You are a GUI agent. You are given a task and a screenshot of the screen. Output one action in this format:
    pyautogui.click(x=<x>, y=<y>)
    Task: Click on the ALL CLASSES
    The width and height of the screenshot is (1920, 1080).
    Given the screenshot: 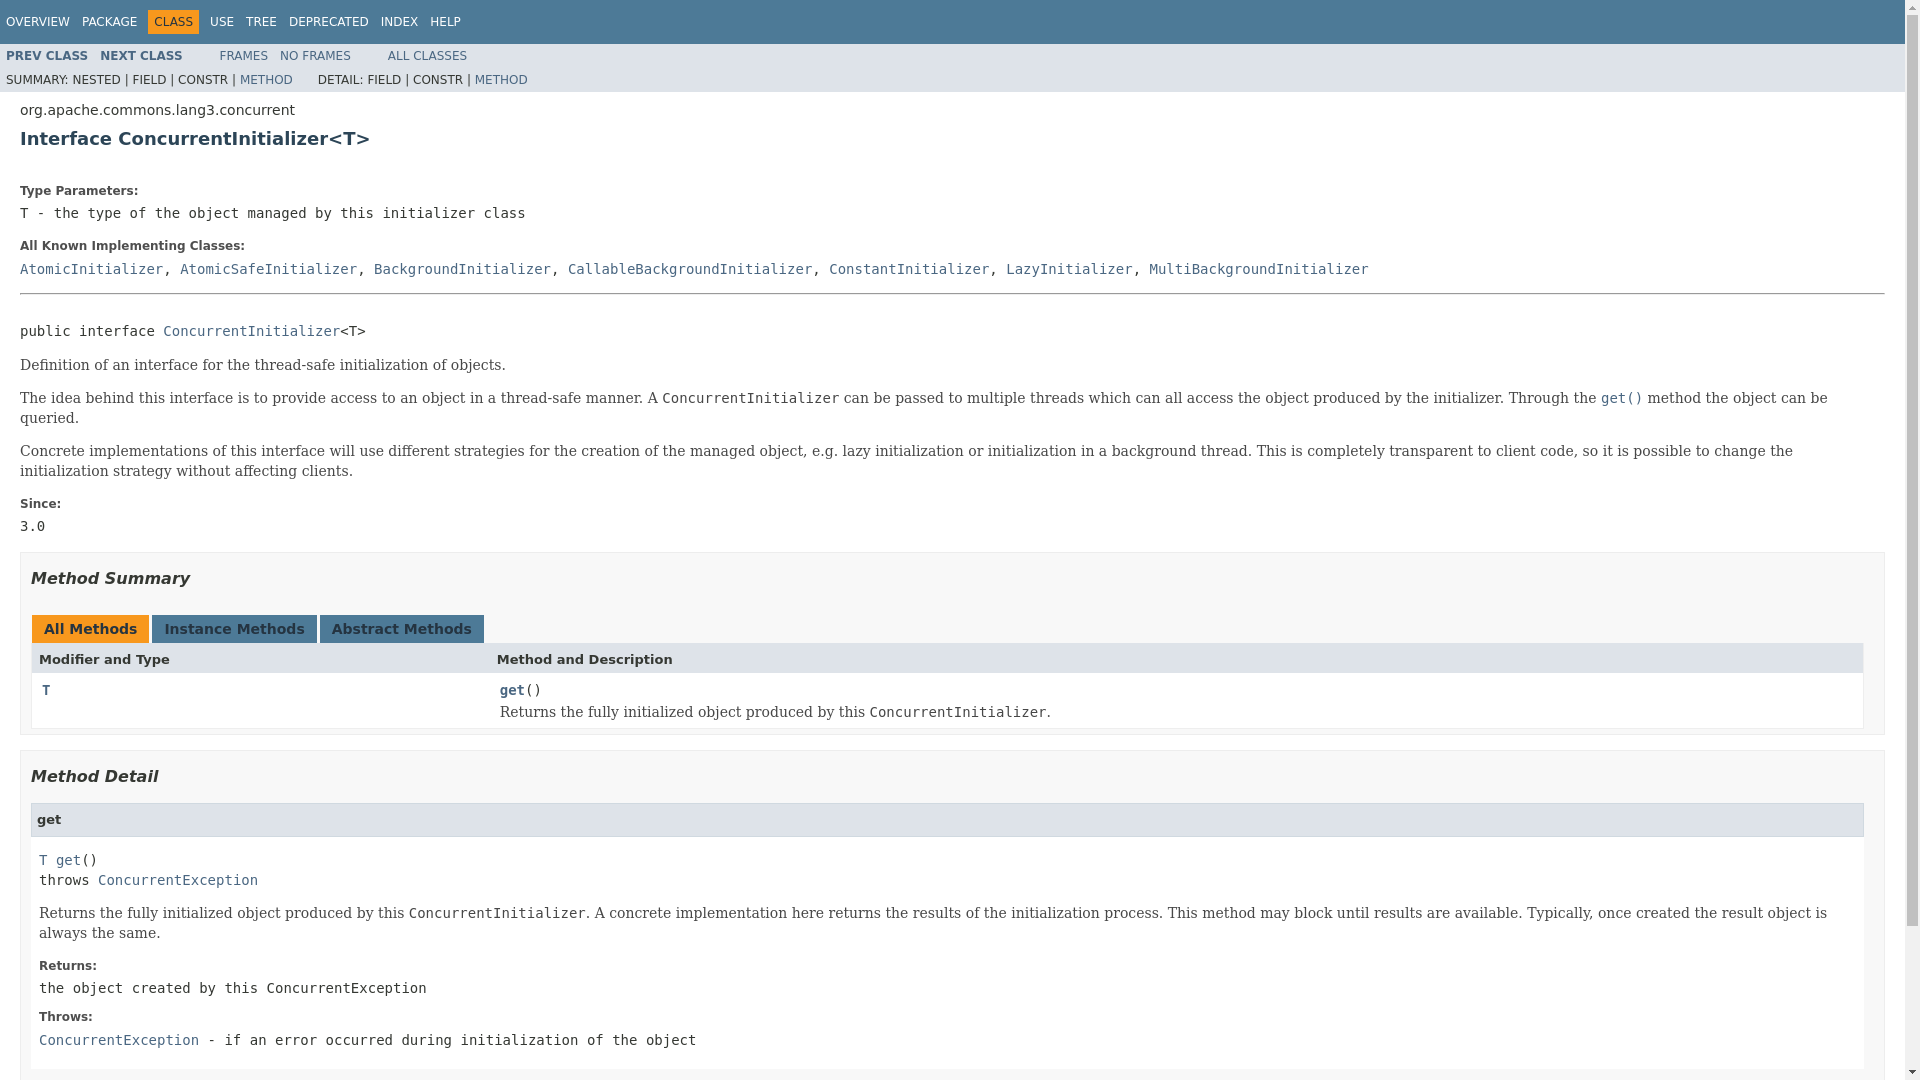 What is the action you would take?
    pyautogui.click(x=426, y=55)
    